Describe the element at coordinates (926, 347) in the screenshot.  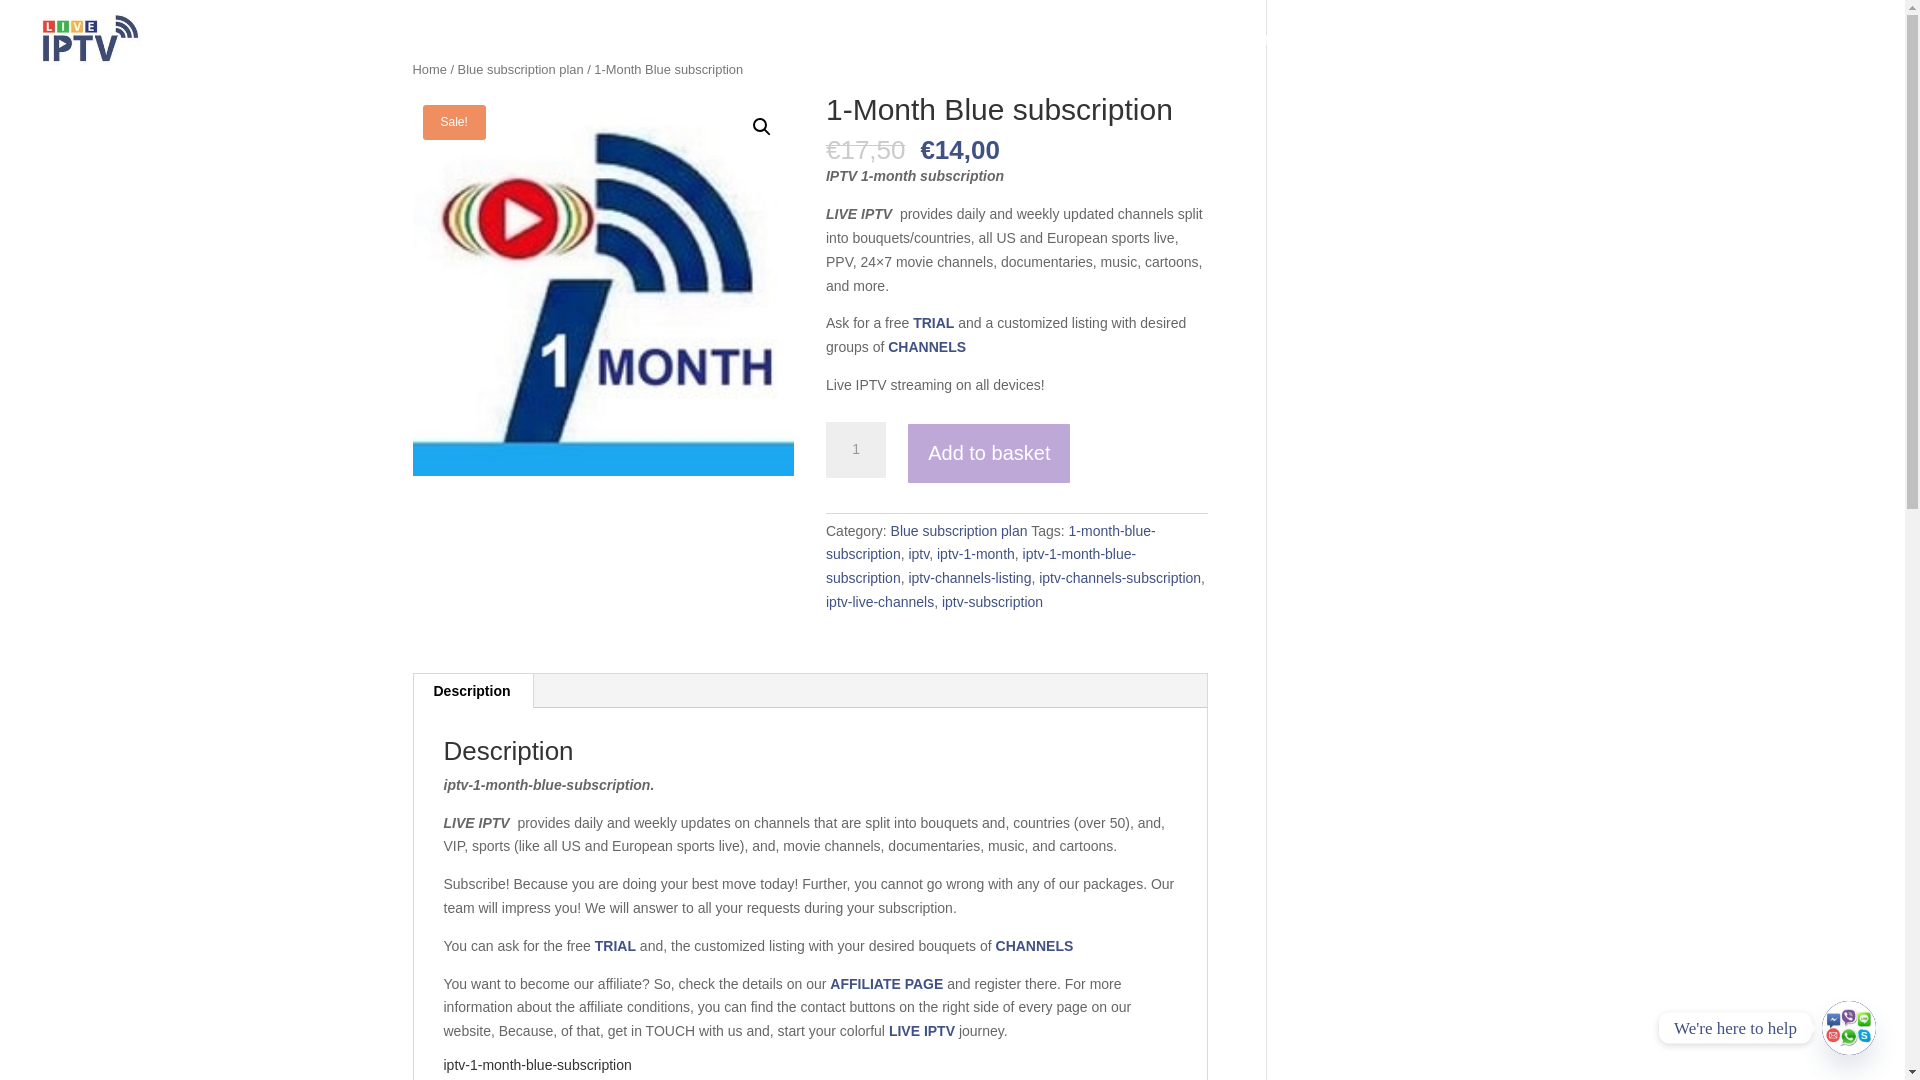
I see `CHANNELS` at that location.